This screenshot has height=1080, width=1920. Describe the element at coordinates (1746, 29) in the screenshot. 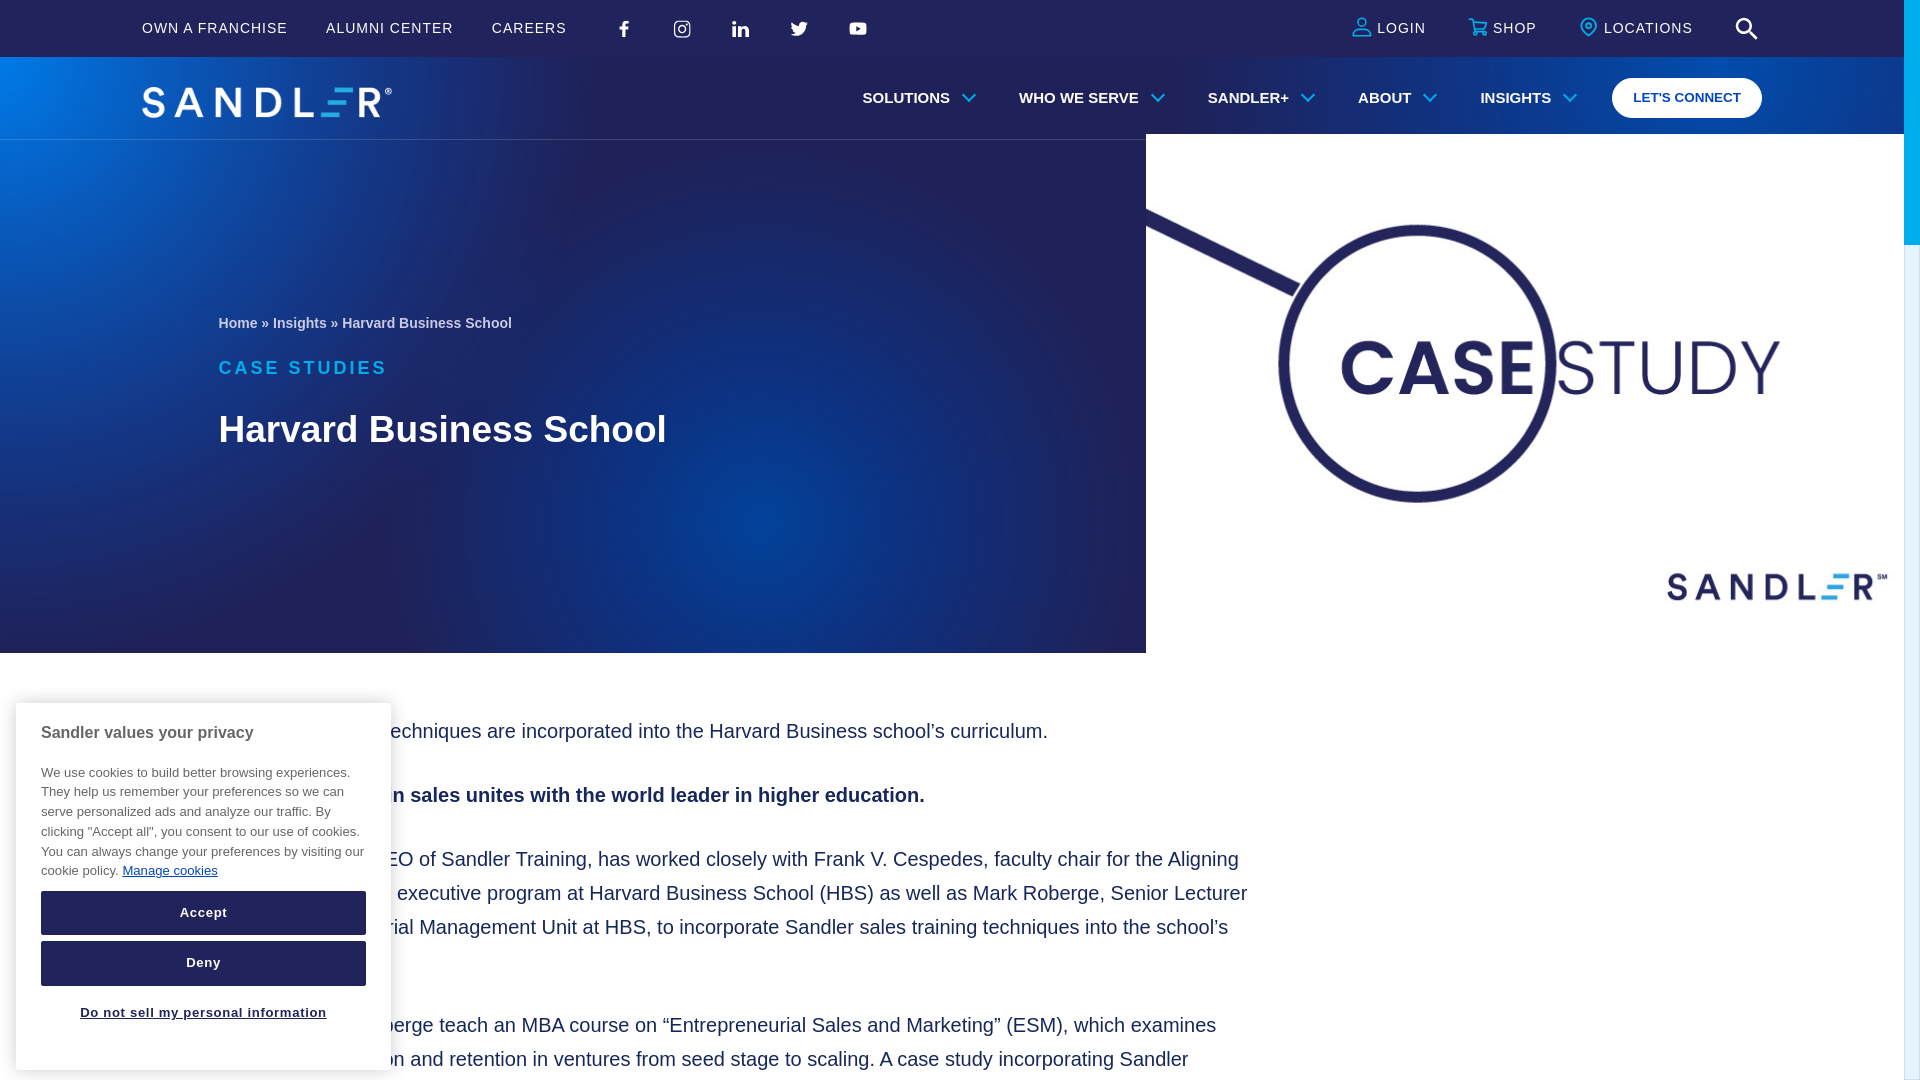

I see `Open Search` at that location.